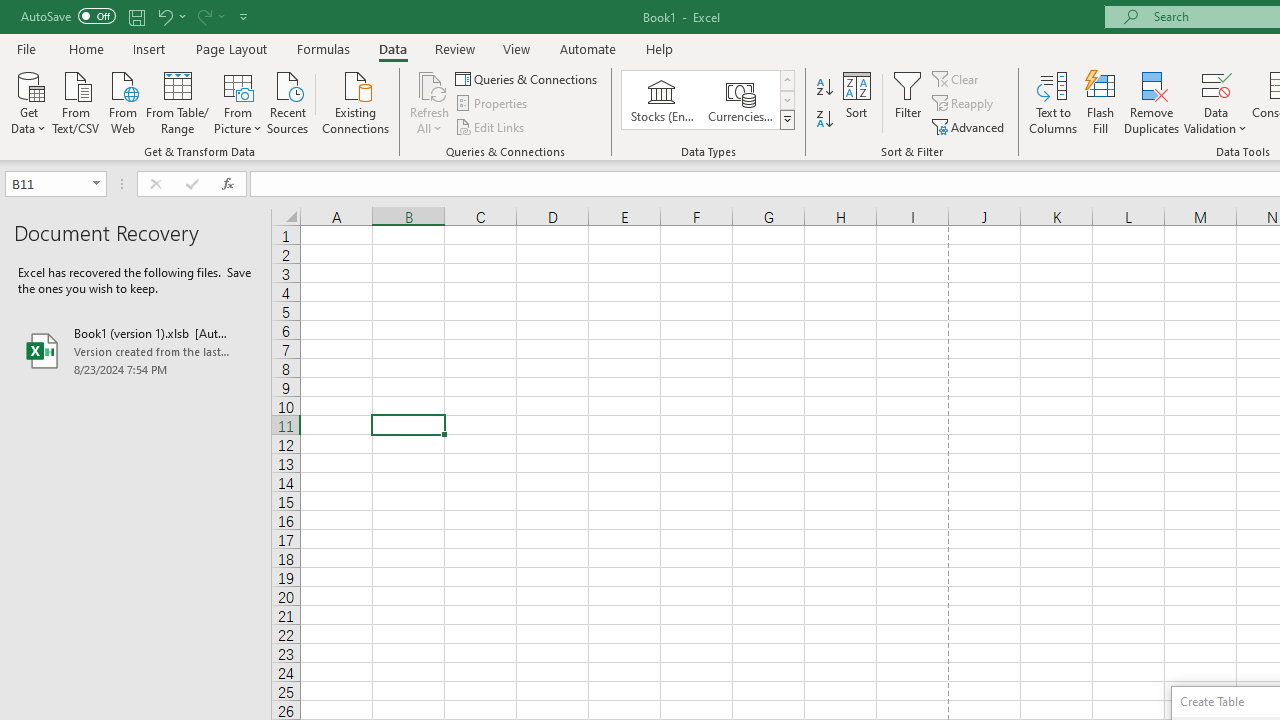 The width and height of the screenshot is (1280, 720). I want to click on System, so click(10, 11).